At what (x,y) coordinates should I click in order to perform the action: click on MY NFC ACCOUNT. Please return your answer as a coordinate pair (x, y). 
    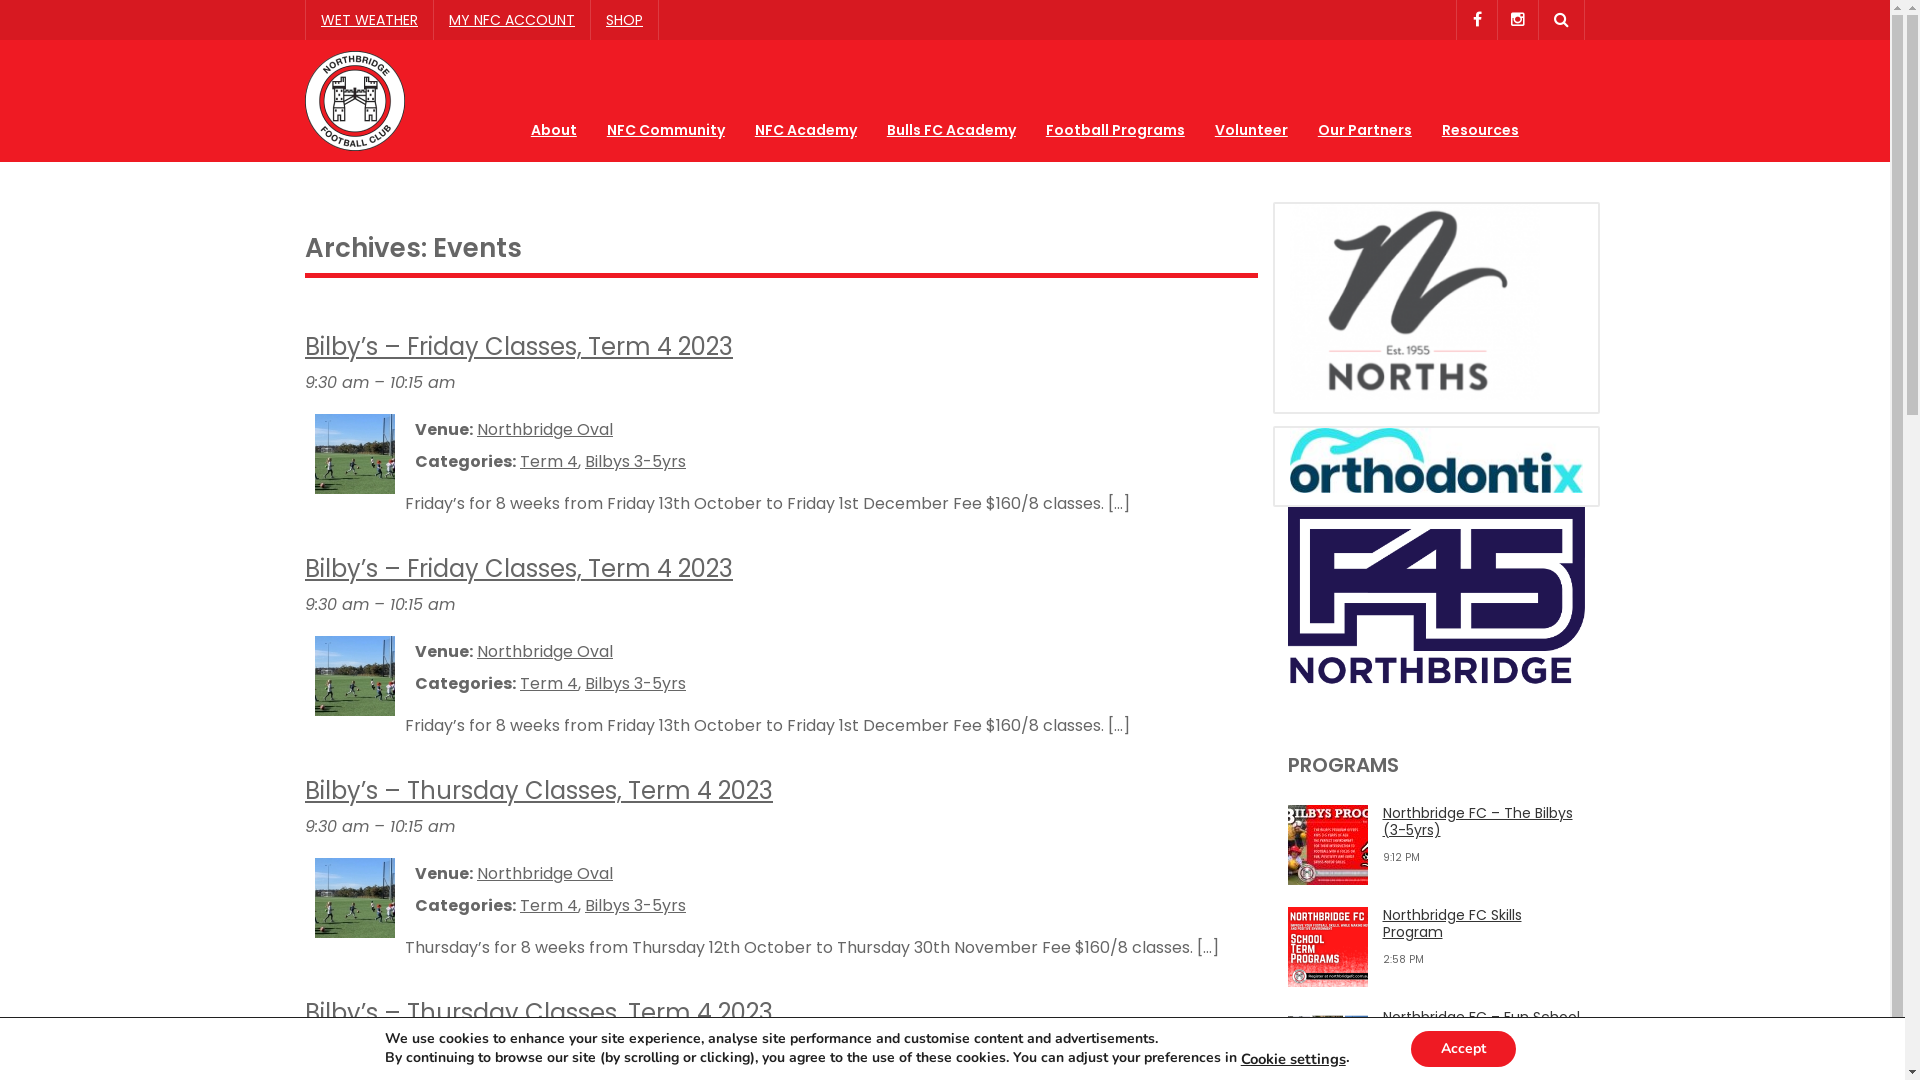
    Looking at the image, I should click on (512, 20).